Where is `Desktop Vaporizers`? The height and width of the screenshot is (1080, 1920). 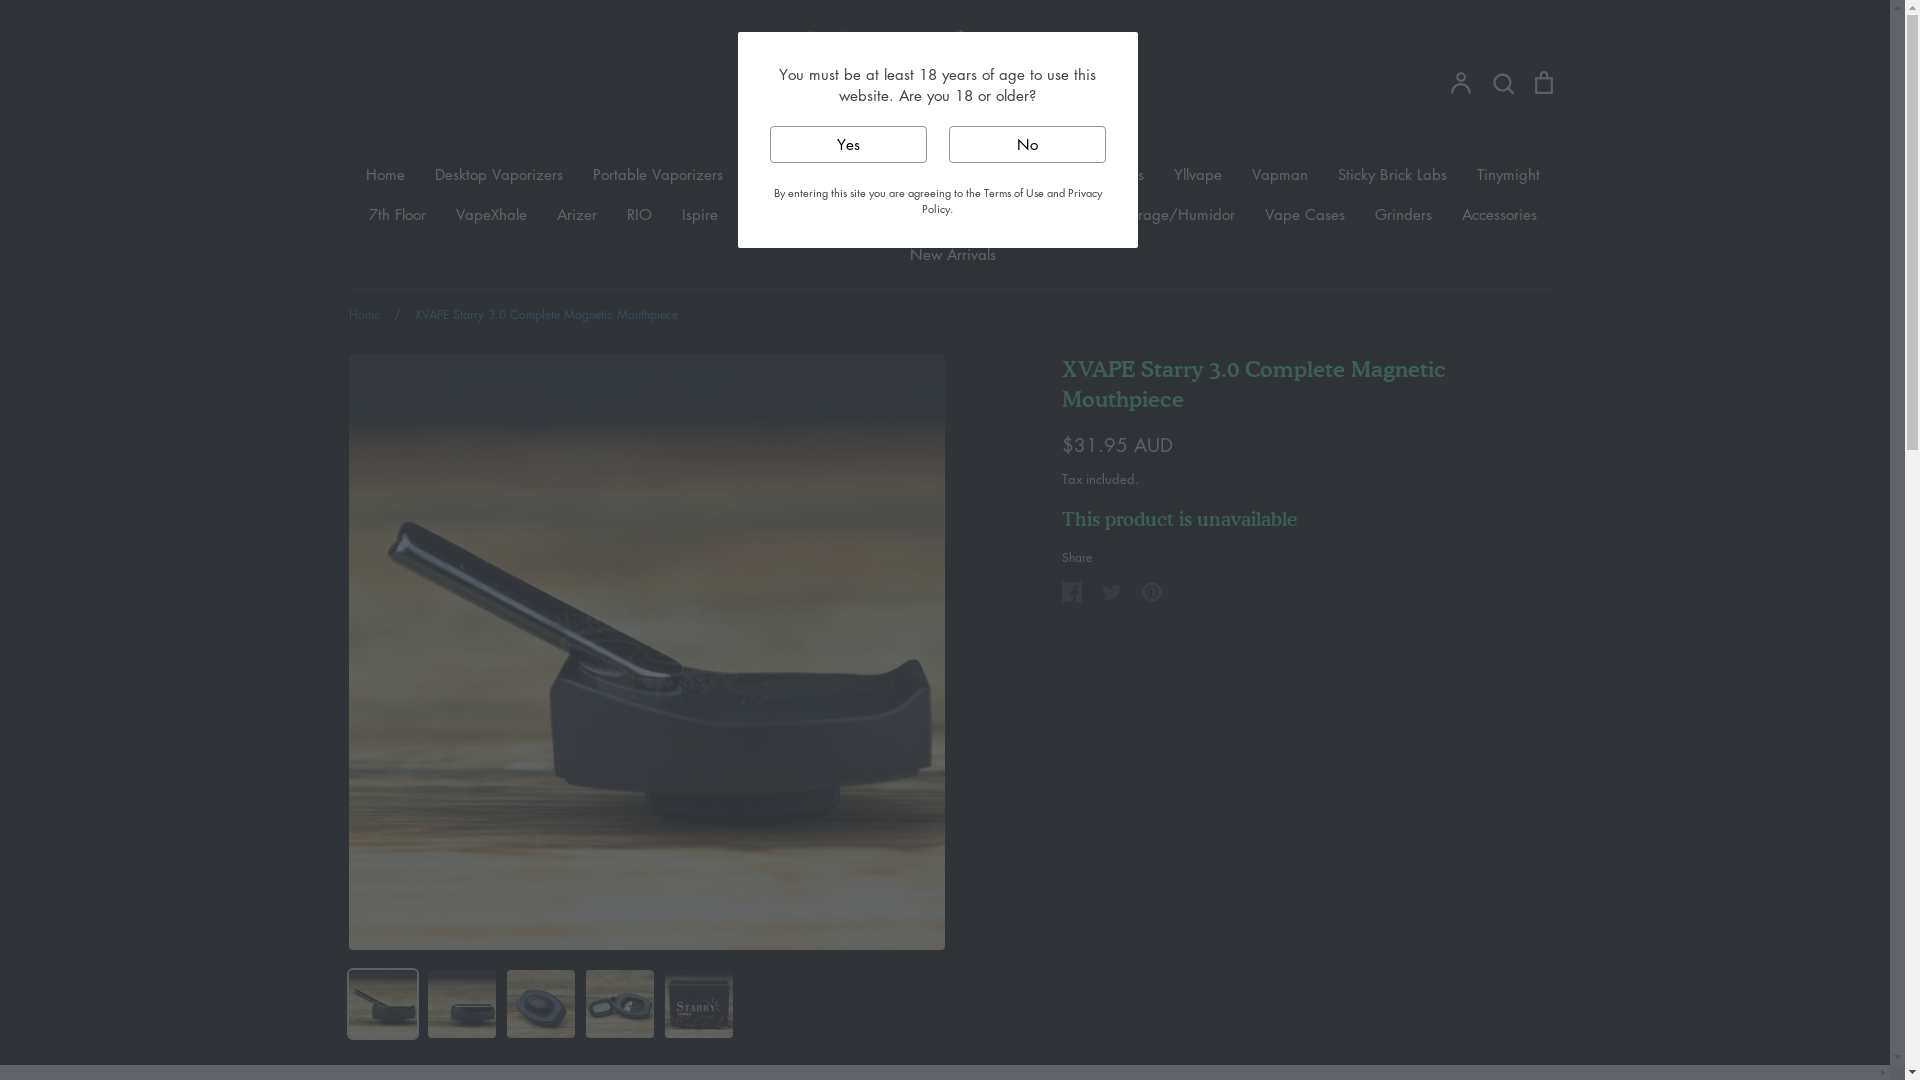
Desktop Vaporizers is located at coordinates (498, 174).